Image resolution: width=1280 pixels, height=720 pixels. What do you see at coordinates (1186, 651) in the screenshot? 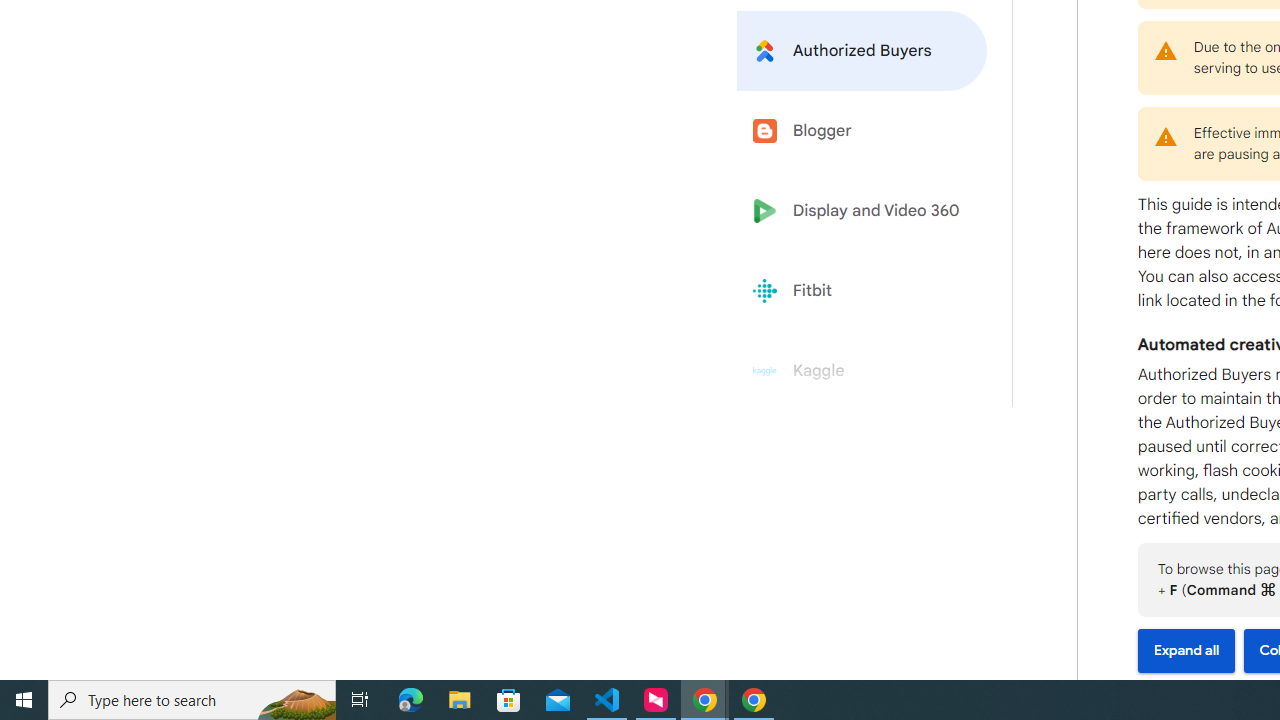
I see `Expand all` at bounding box center [1186, 651].